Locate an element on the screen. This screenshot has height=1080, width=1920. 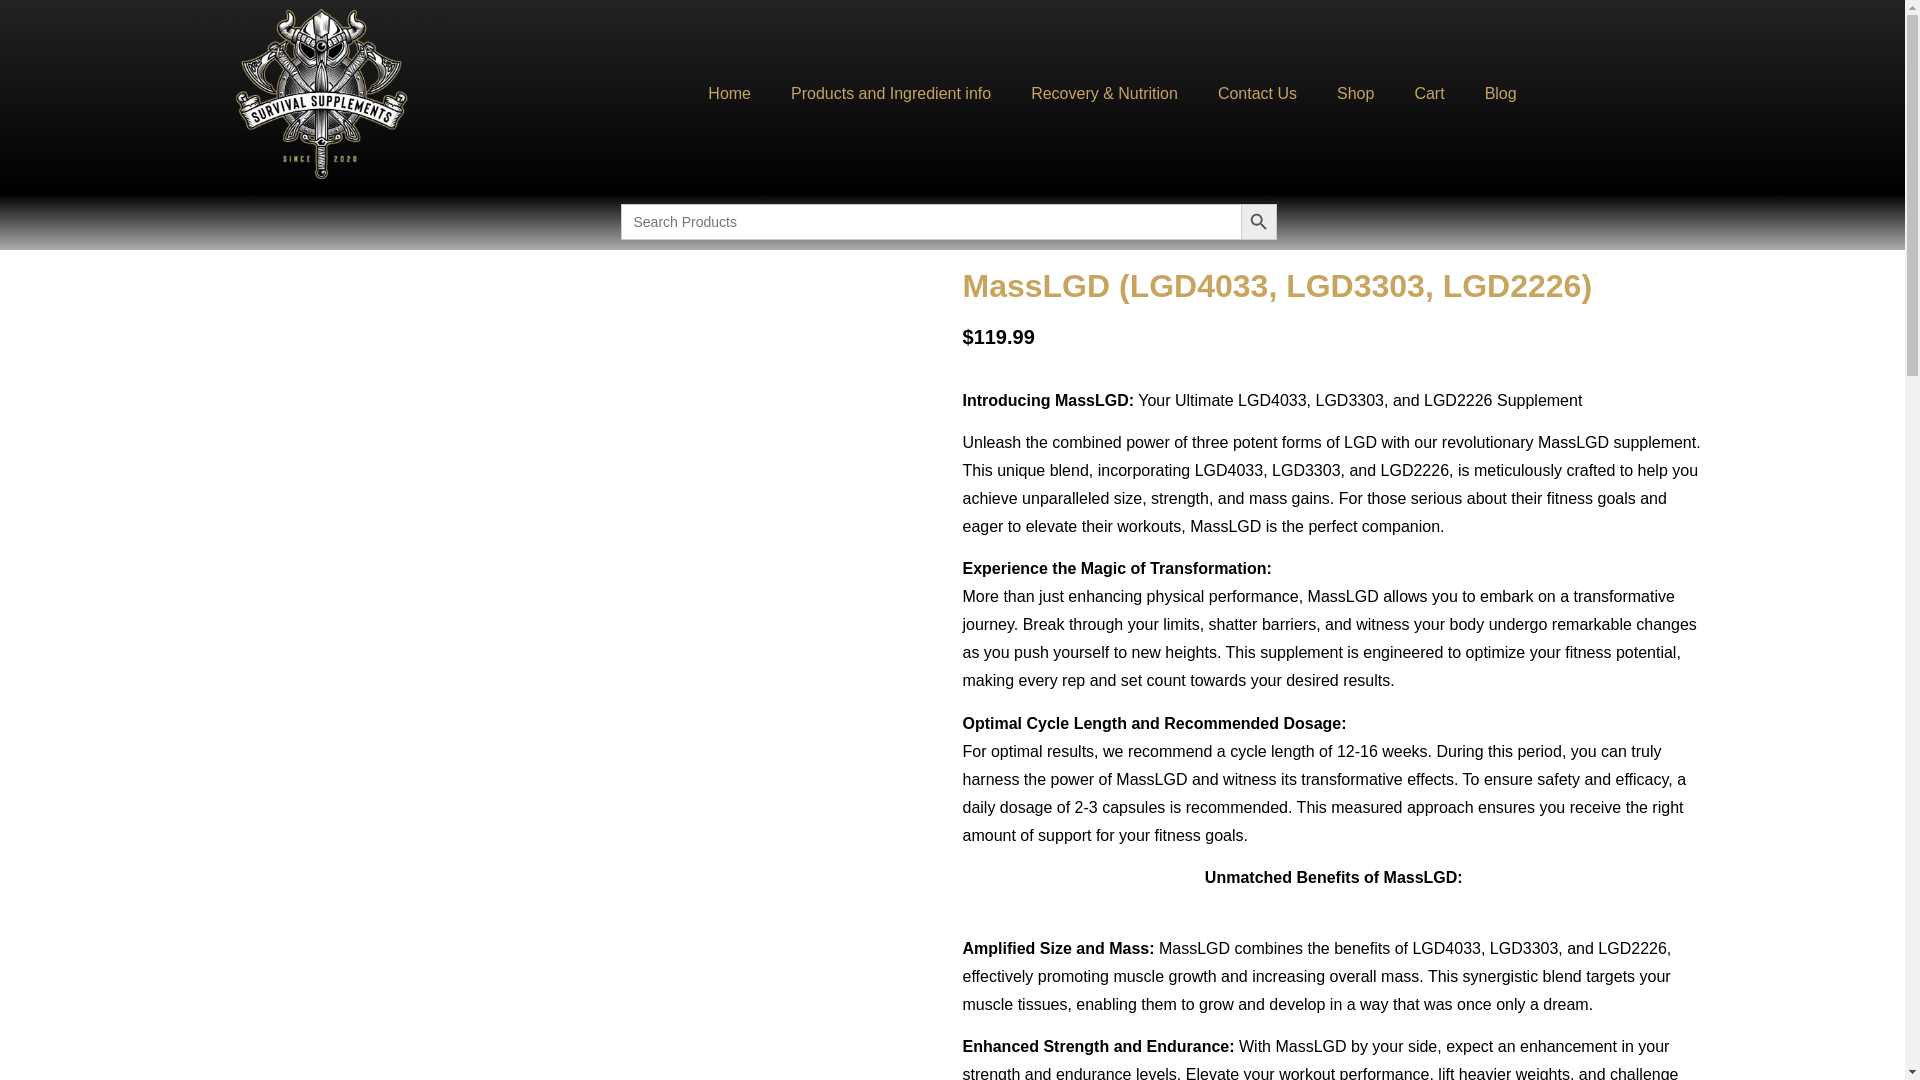
Contact Us is located at coordinates (1258, 94).